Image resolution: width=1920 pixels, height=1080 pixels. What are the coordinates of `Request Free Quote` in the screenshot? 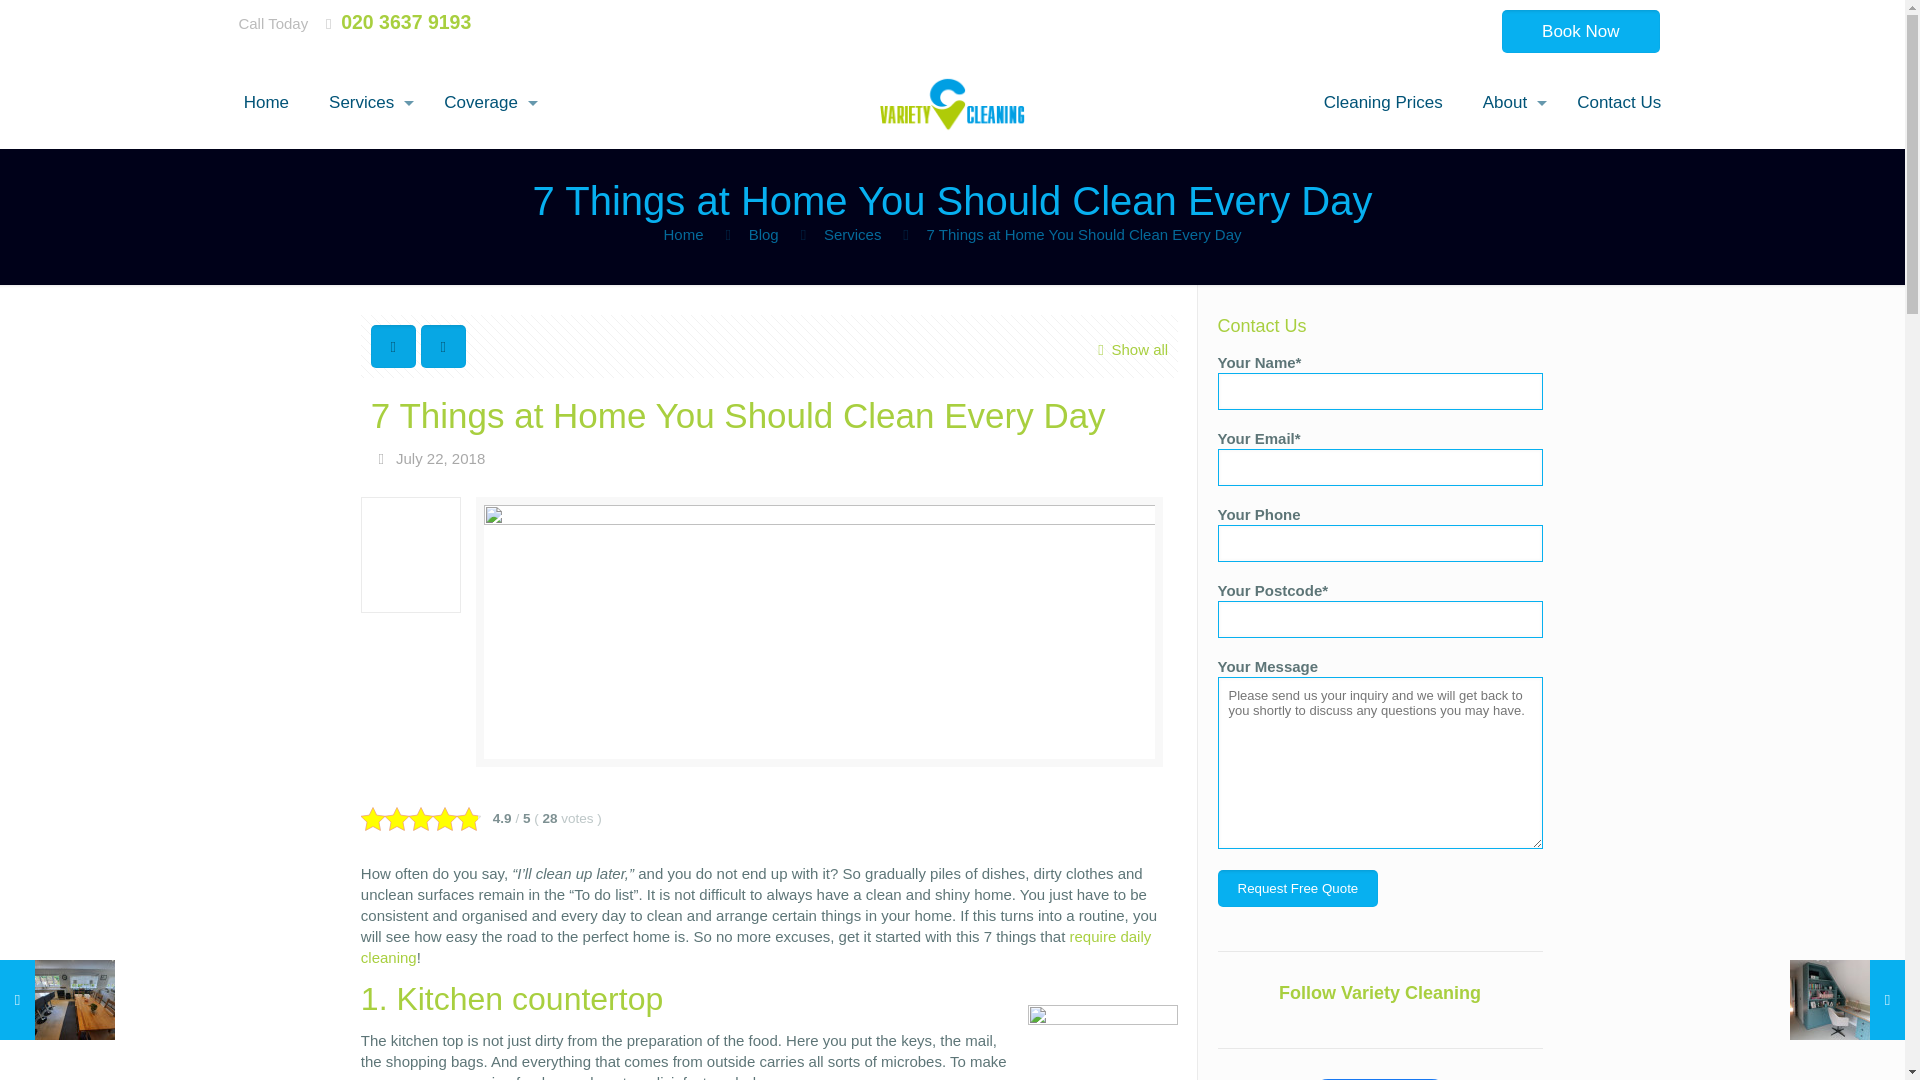 It's located at (1298, 888).